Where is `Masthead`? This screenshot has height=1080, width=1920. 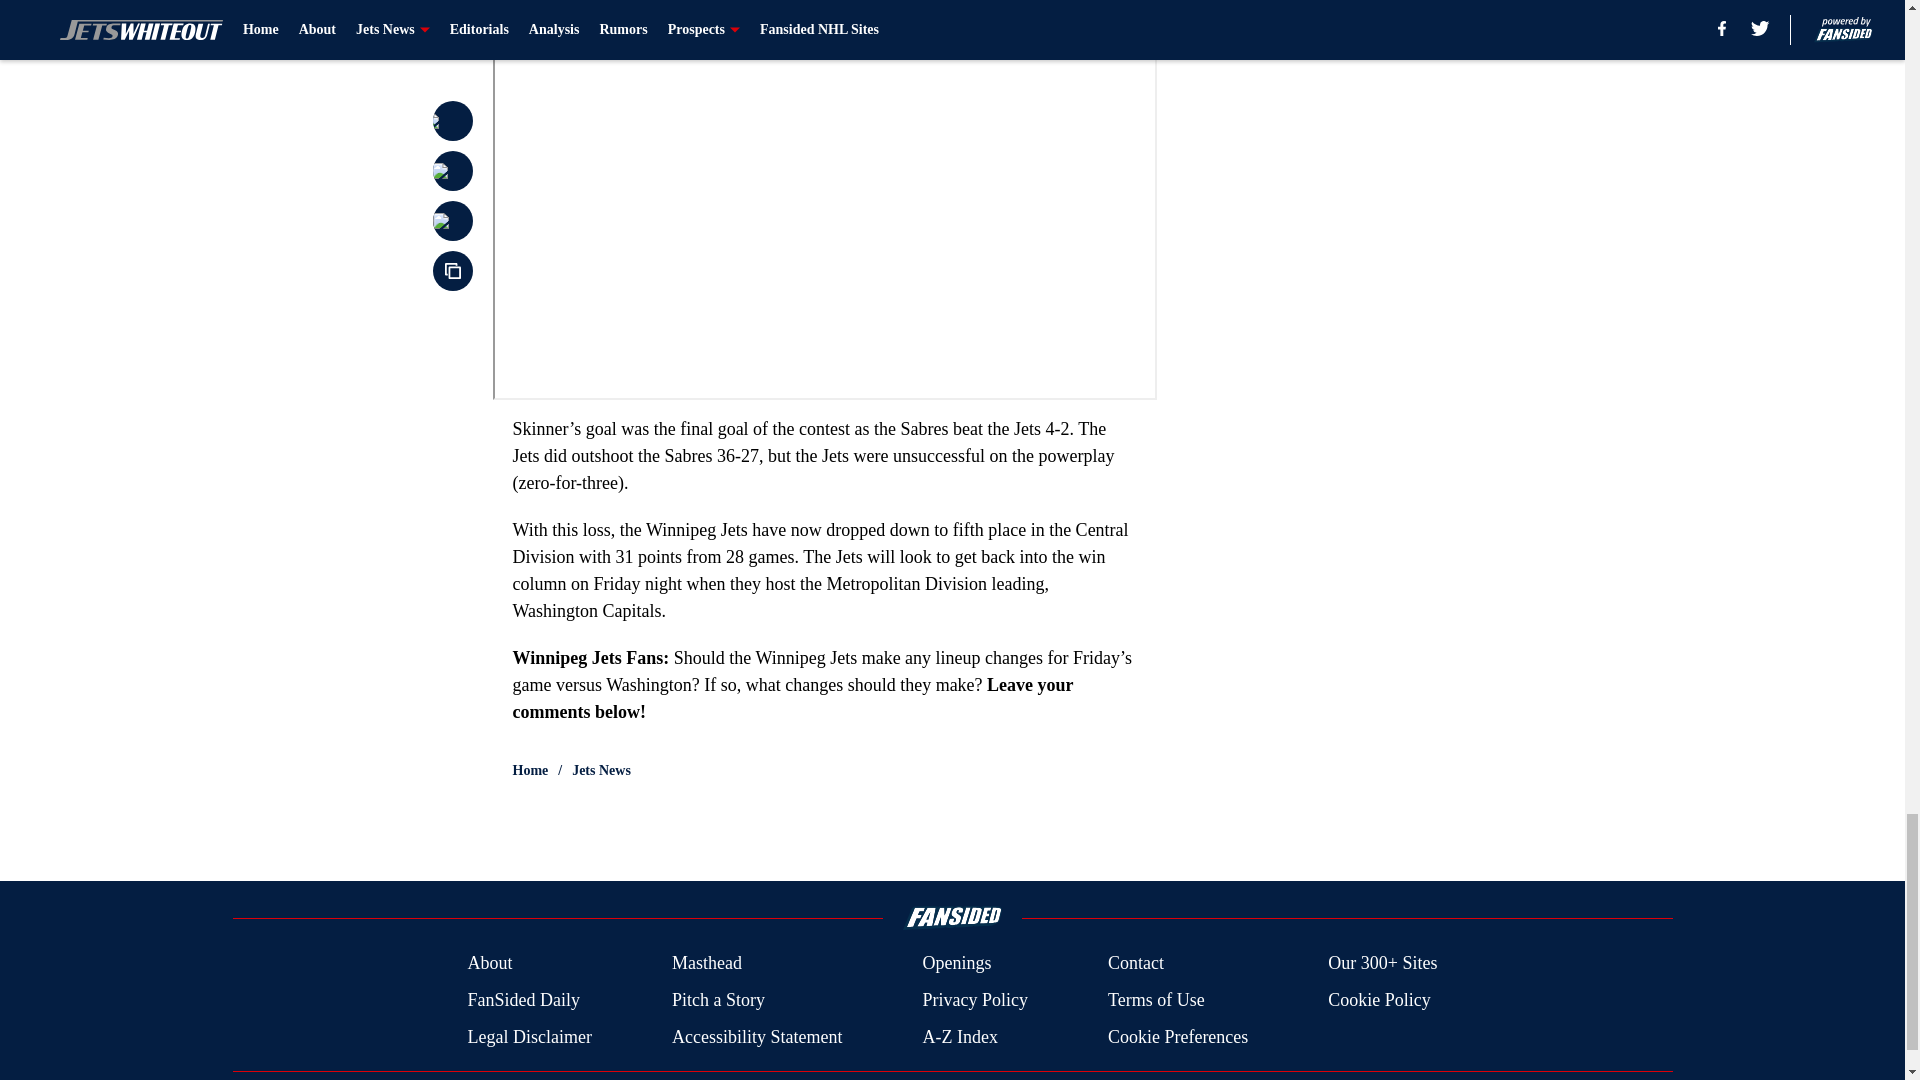
Masthead is located at coordinates (706, 964).